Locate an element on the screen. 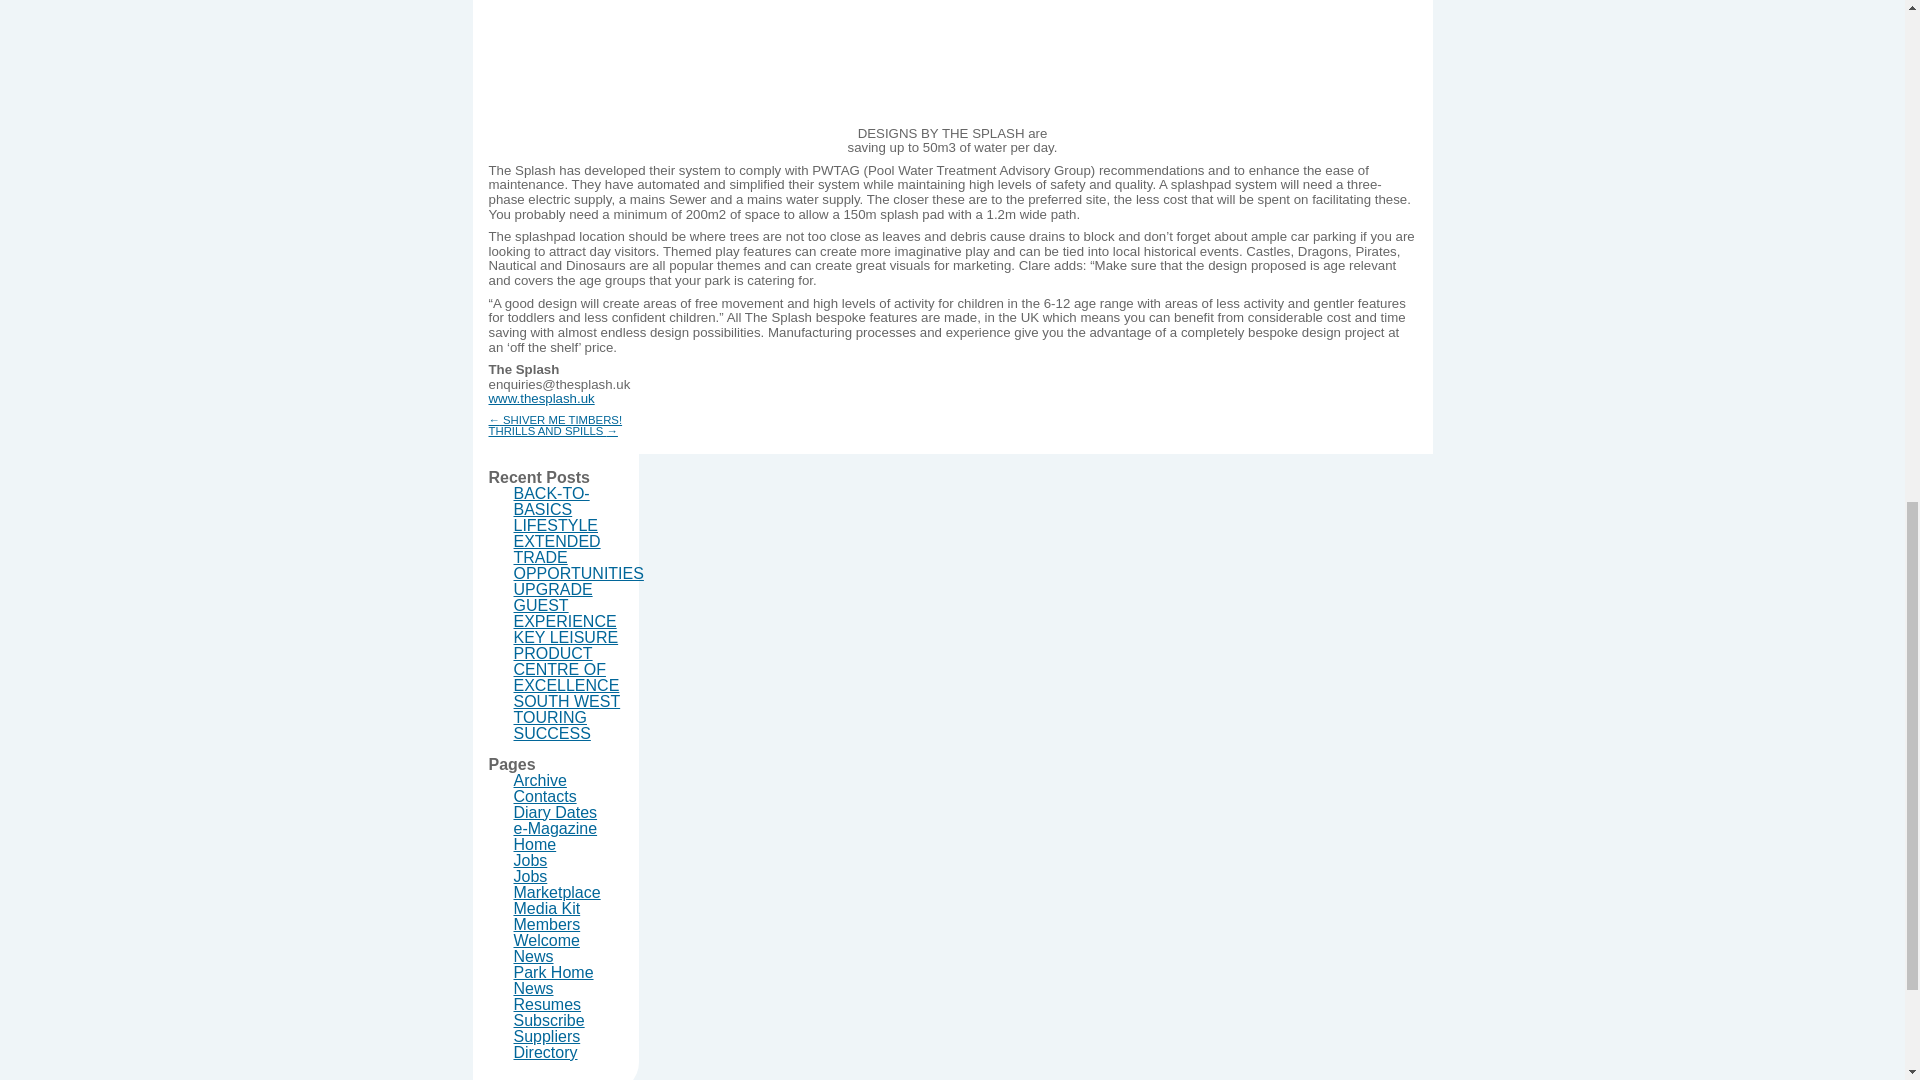 Image resolution: width=1920 pixels, height=1080 pixels. Contacts is located at coordinates (546, 786).